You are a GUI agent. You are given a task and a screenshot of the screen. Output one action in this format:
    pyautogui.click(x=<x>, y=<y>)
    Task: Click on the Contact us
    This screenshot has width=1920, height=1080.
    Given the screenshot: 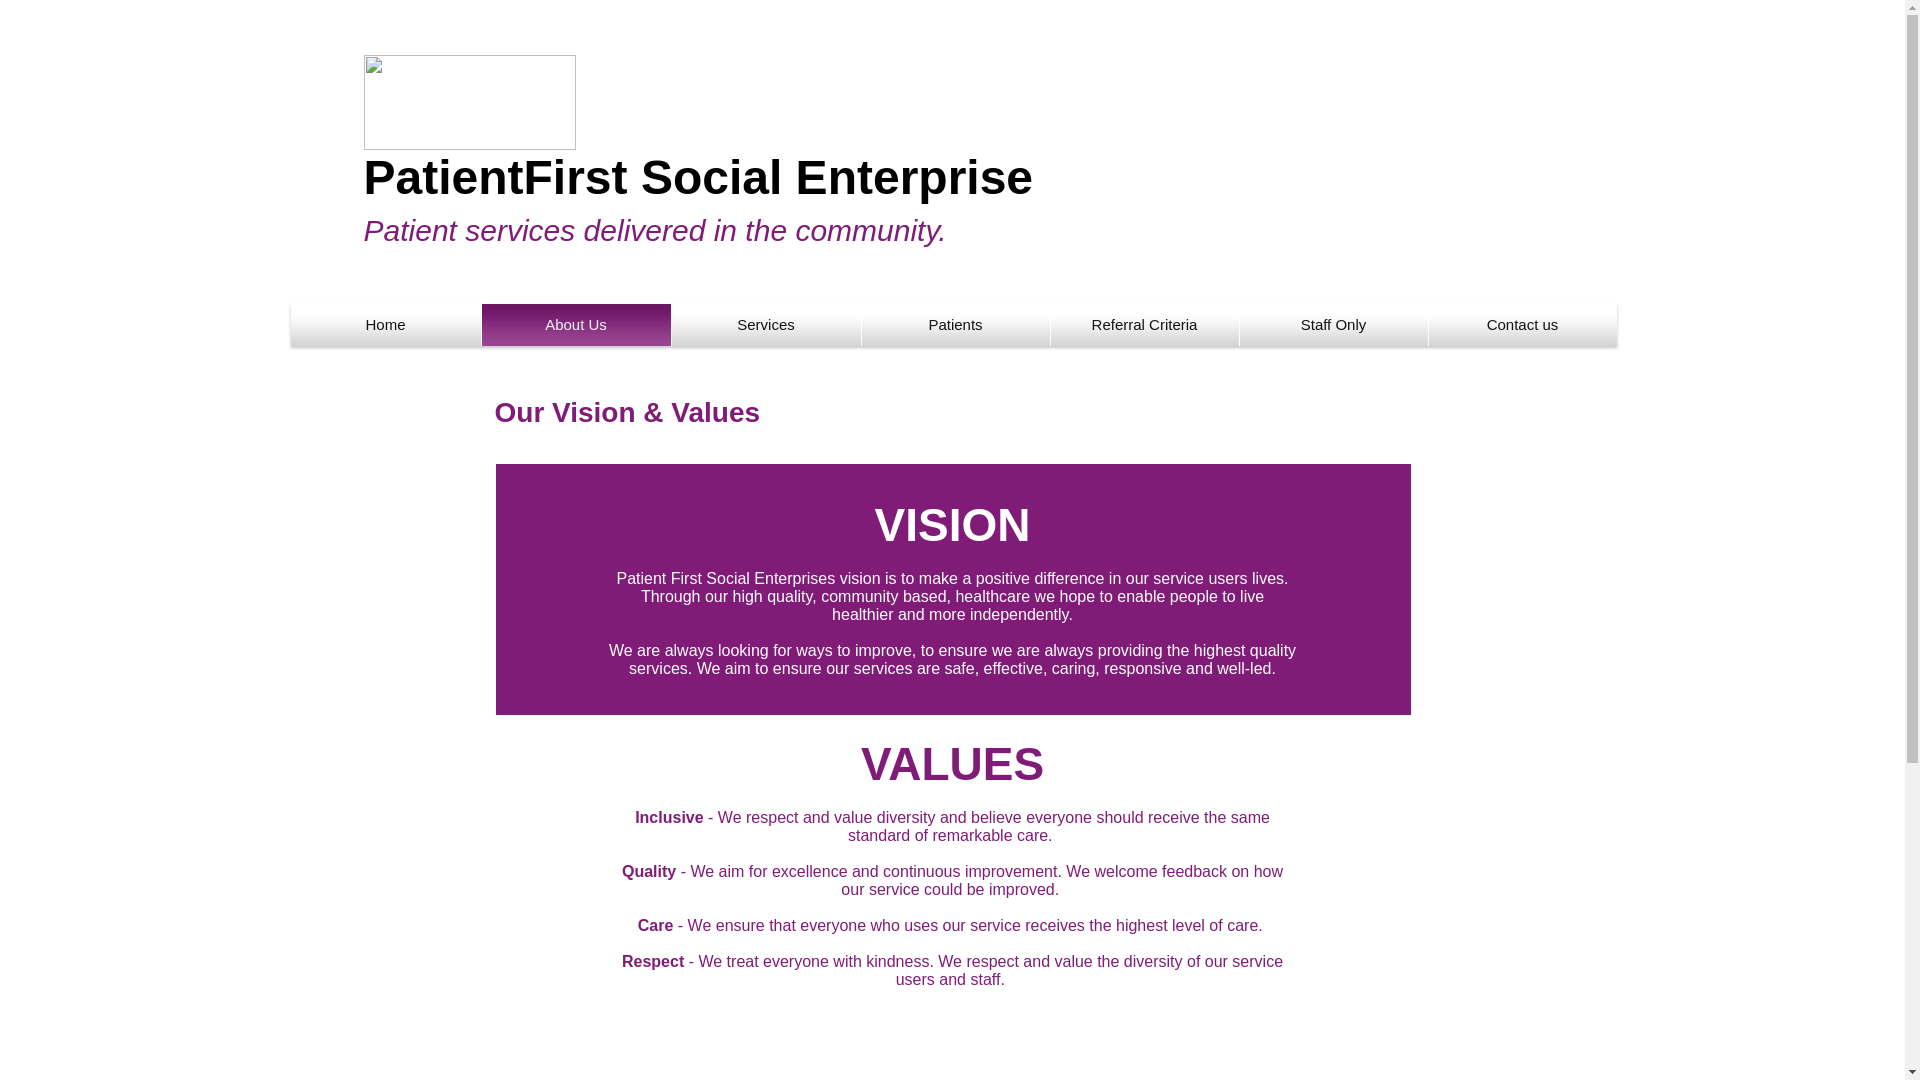 What is the action you would take?
    pyautogui.click(x=1522, y=324)
    